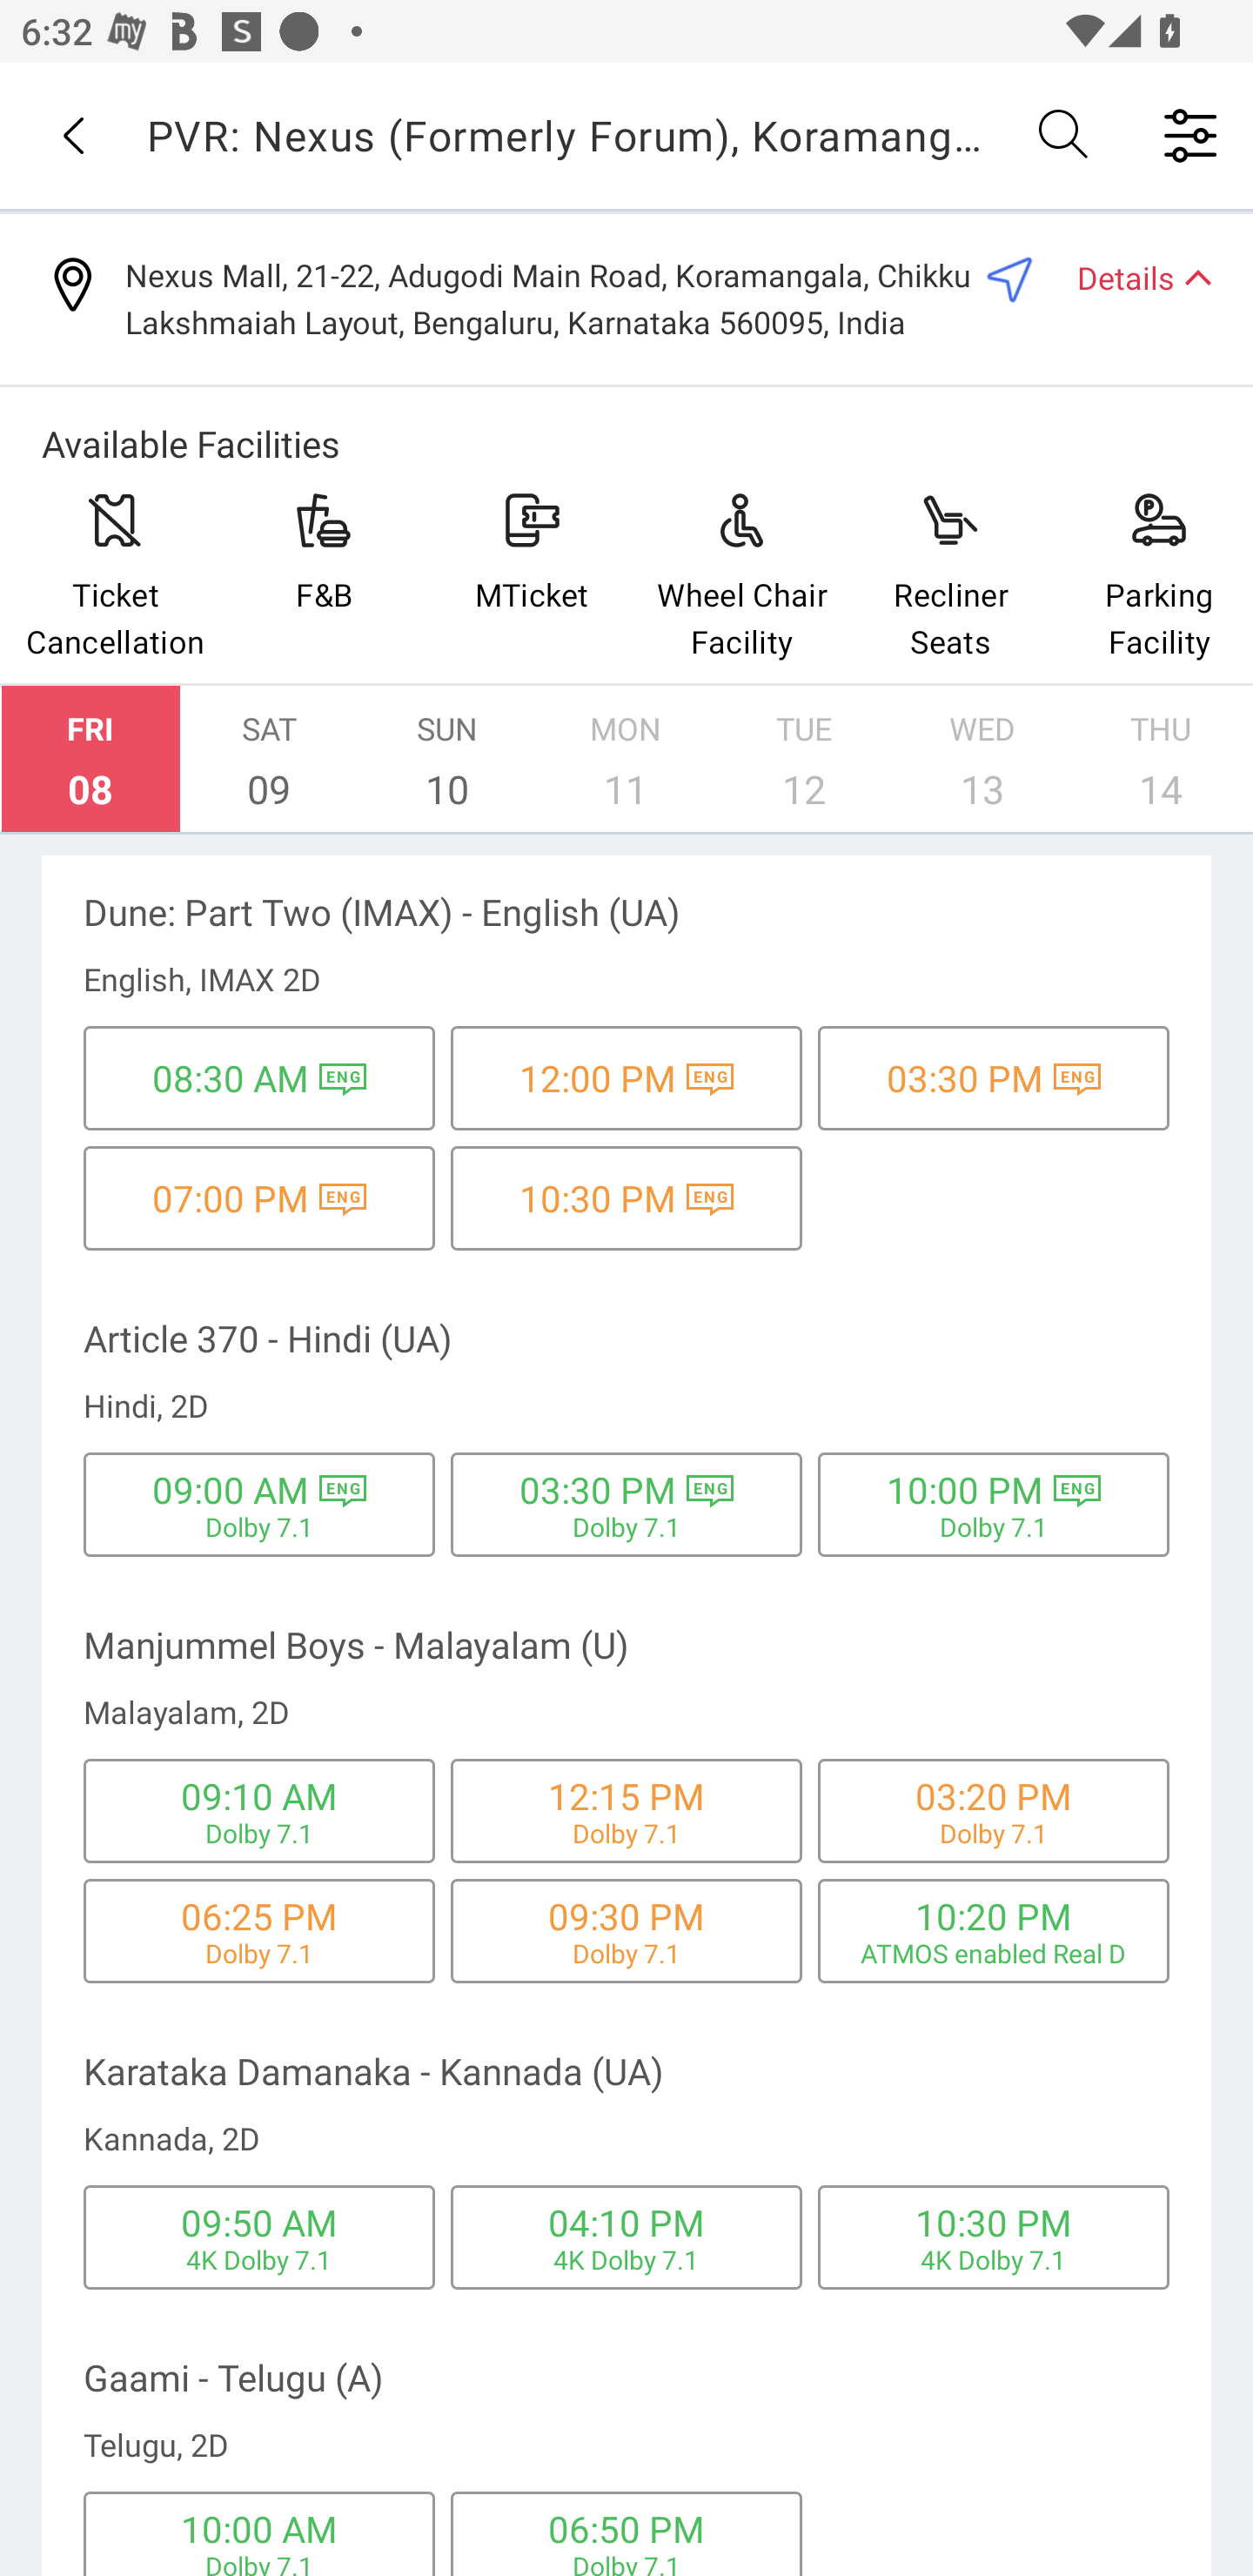 This screenshot has width=1253, height=2576. What do you see at coordinates (626, 2562) in the screenshot?
I see `Dolby 7.1` at bounding box center [626, 2562].